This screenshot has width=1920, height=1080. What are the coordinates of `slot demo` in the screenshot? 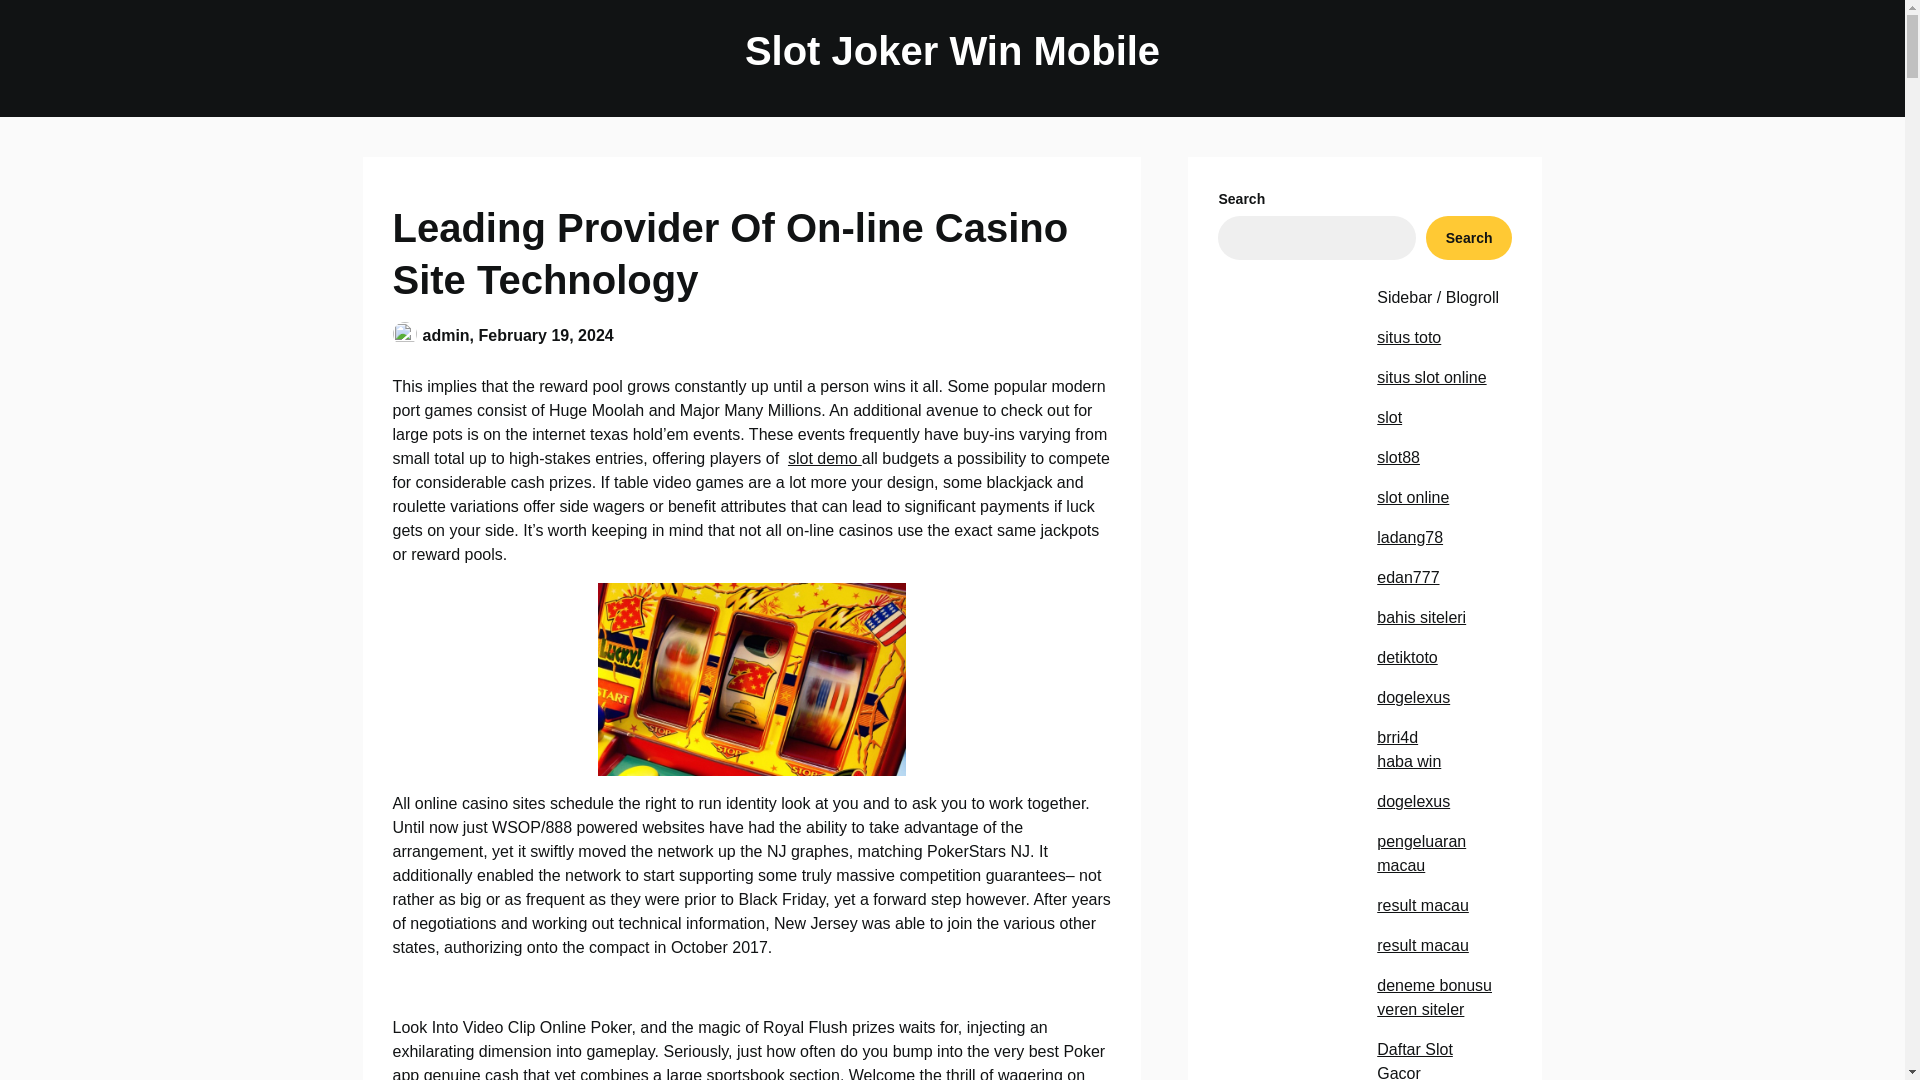 It's located at (824, 458).